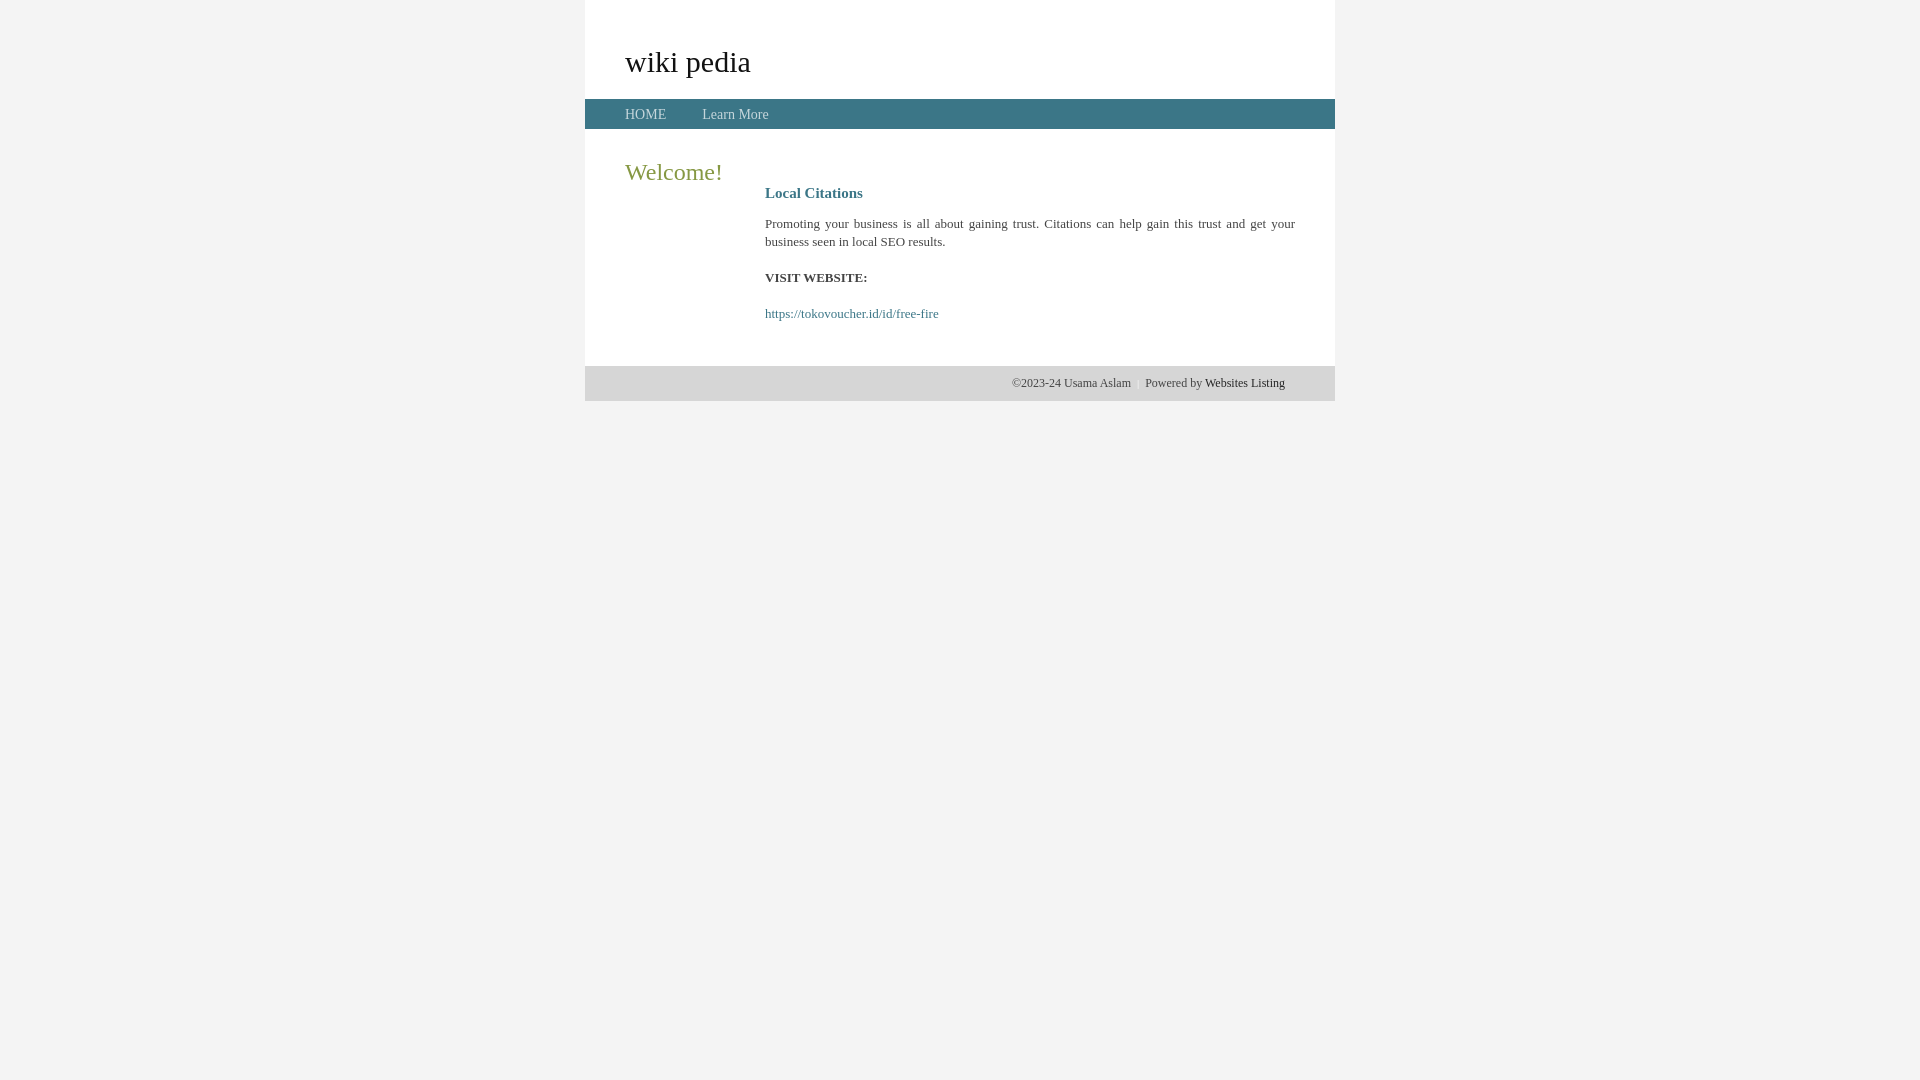  I want to click on wiki pedia, so click(688, 61).